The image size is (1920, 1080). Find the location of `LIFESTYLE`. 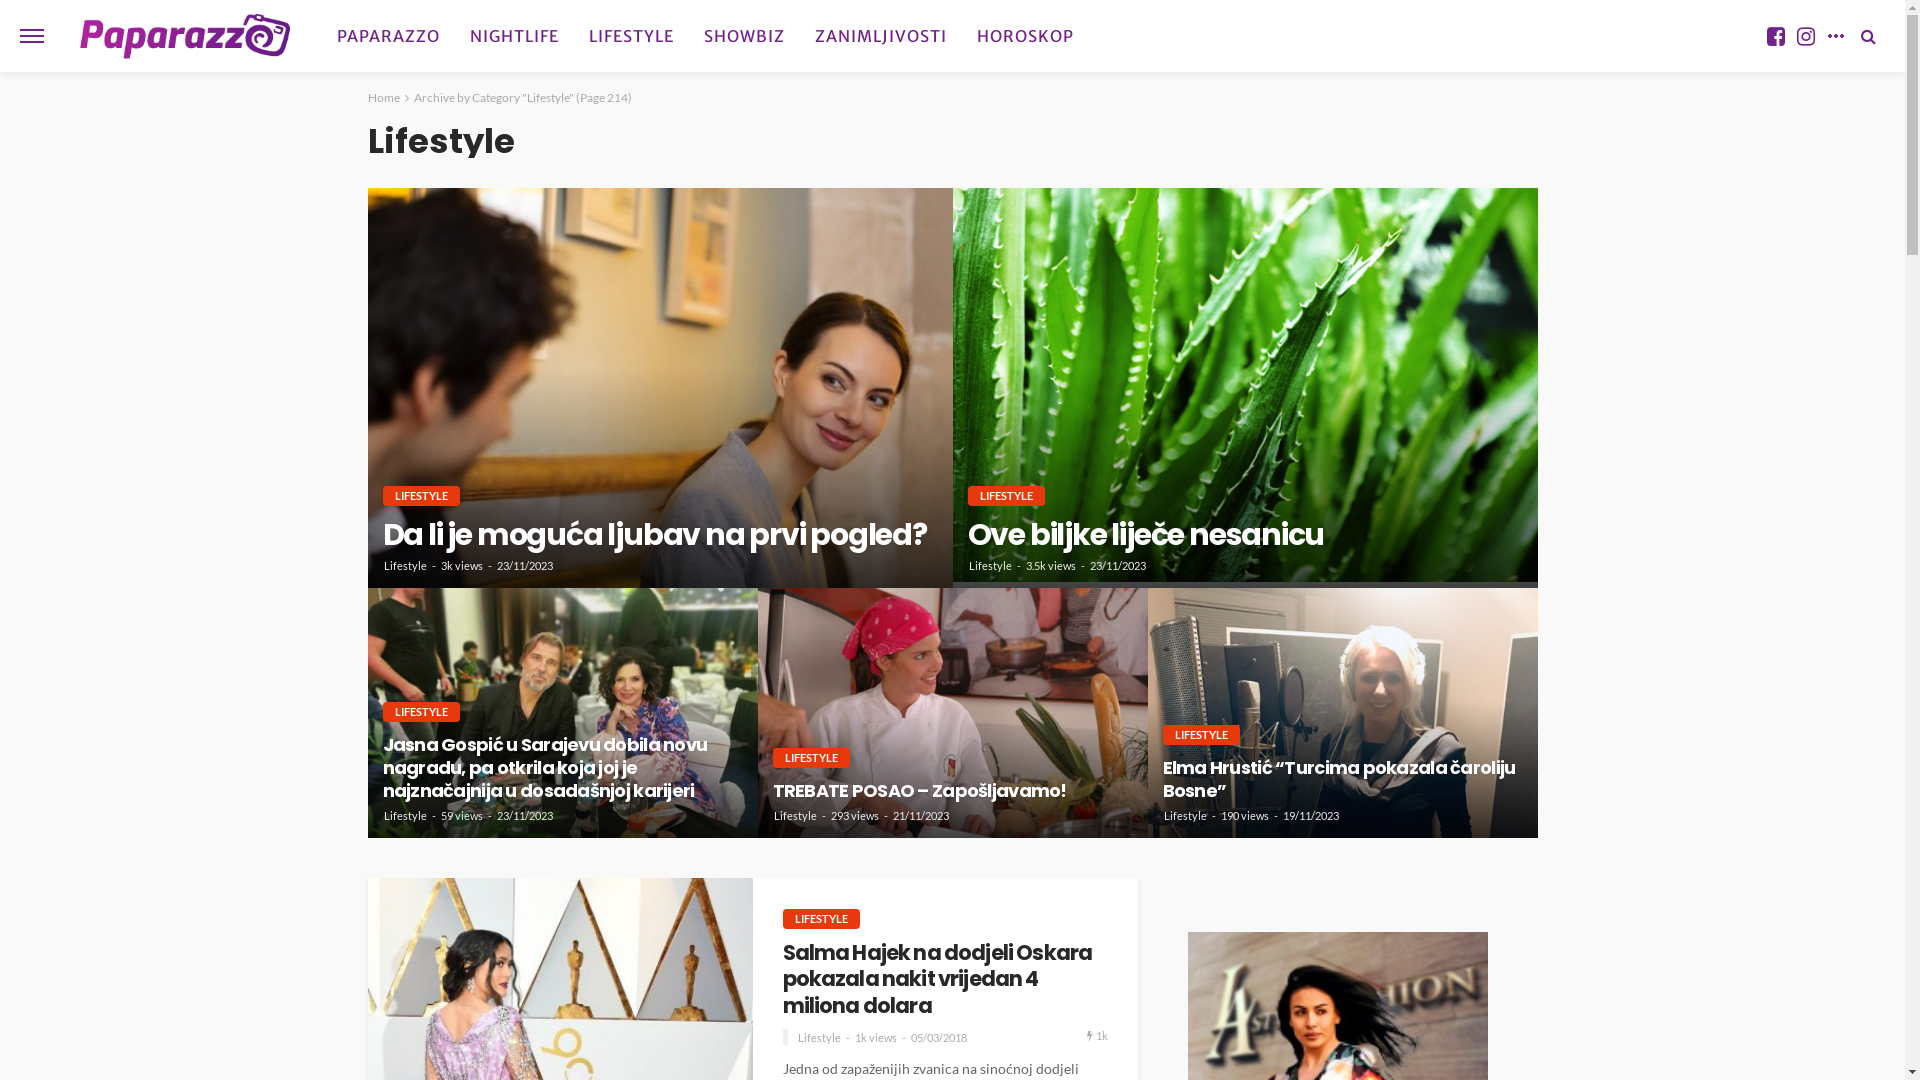

LIFESTYLE is located at coordinates (1006, 496).